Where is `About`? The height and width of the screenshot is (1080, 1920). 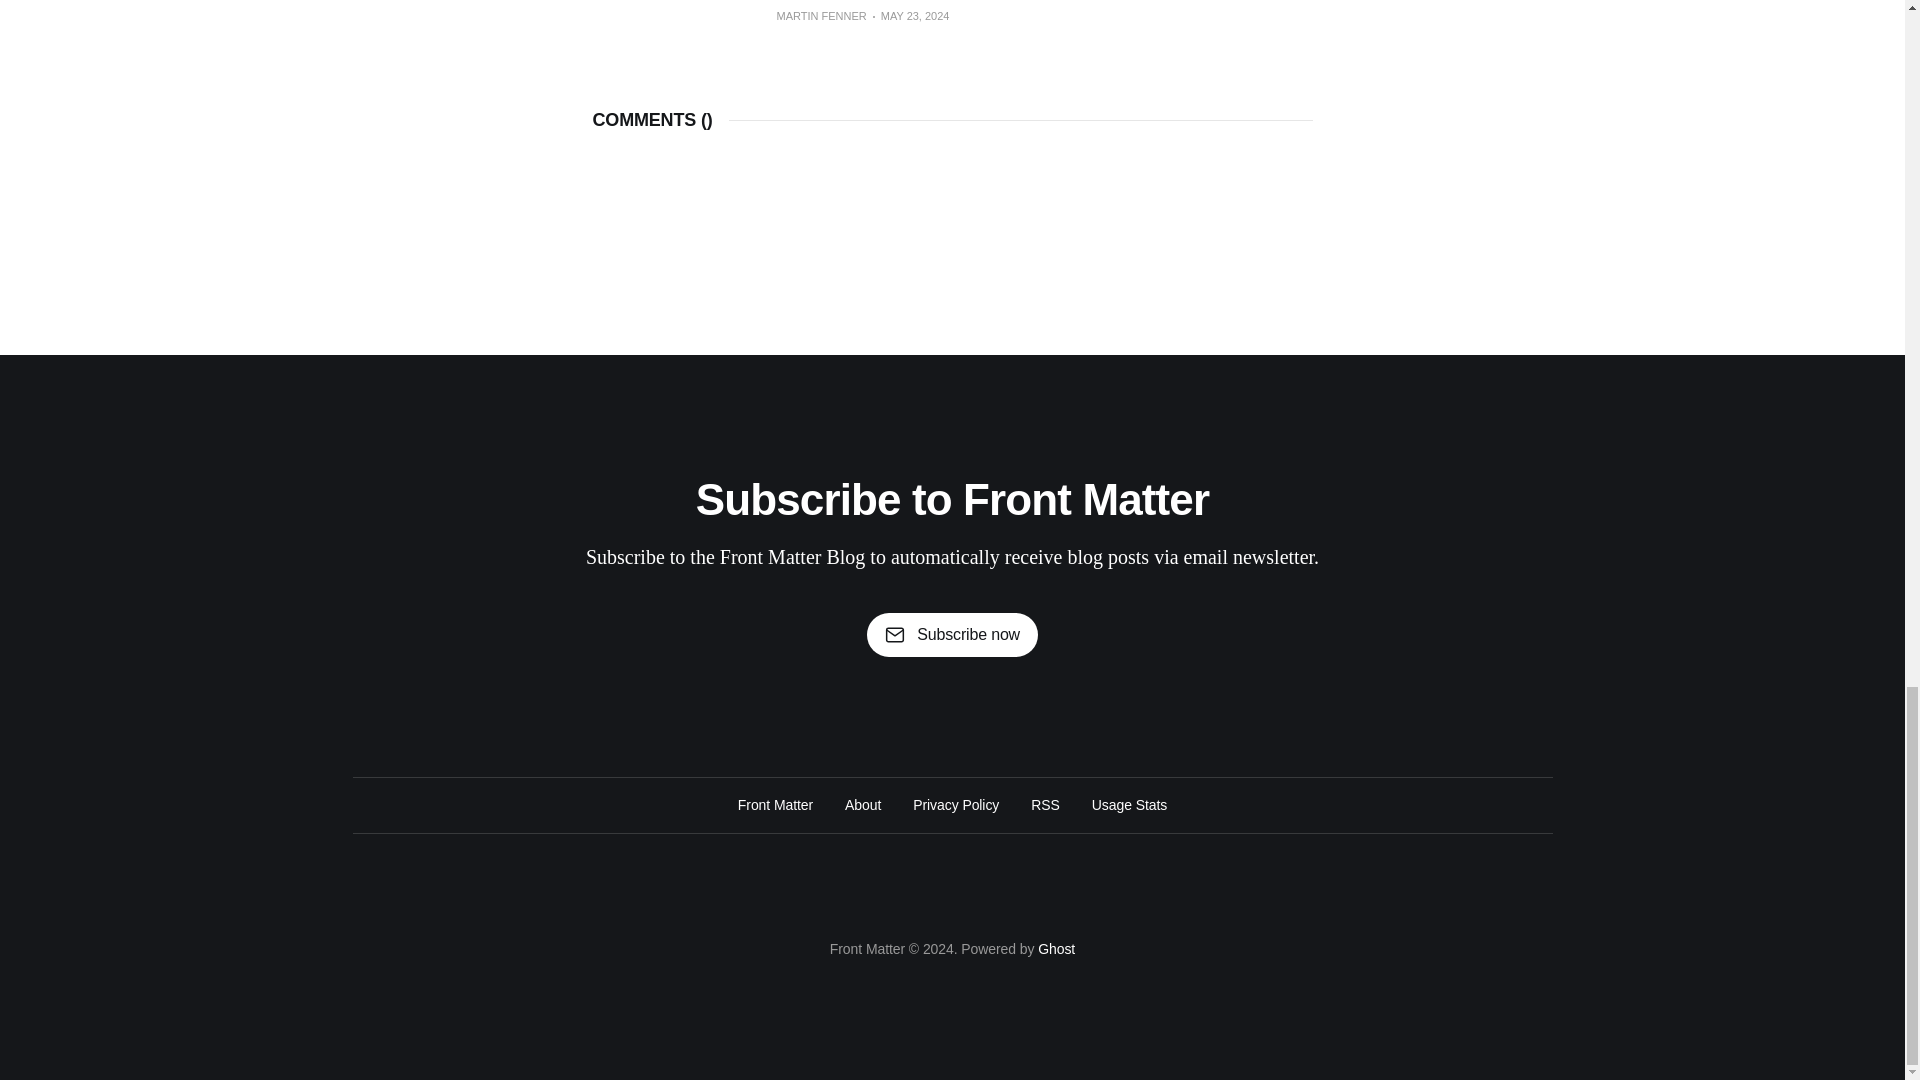 About is located at coordinates (862, 804).